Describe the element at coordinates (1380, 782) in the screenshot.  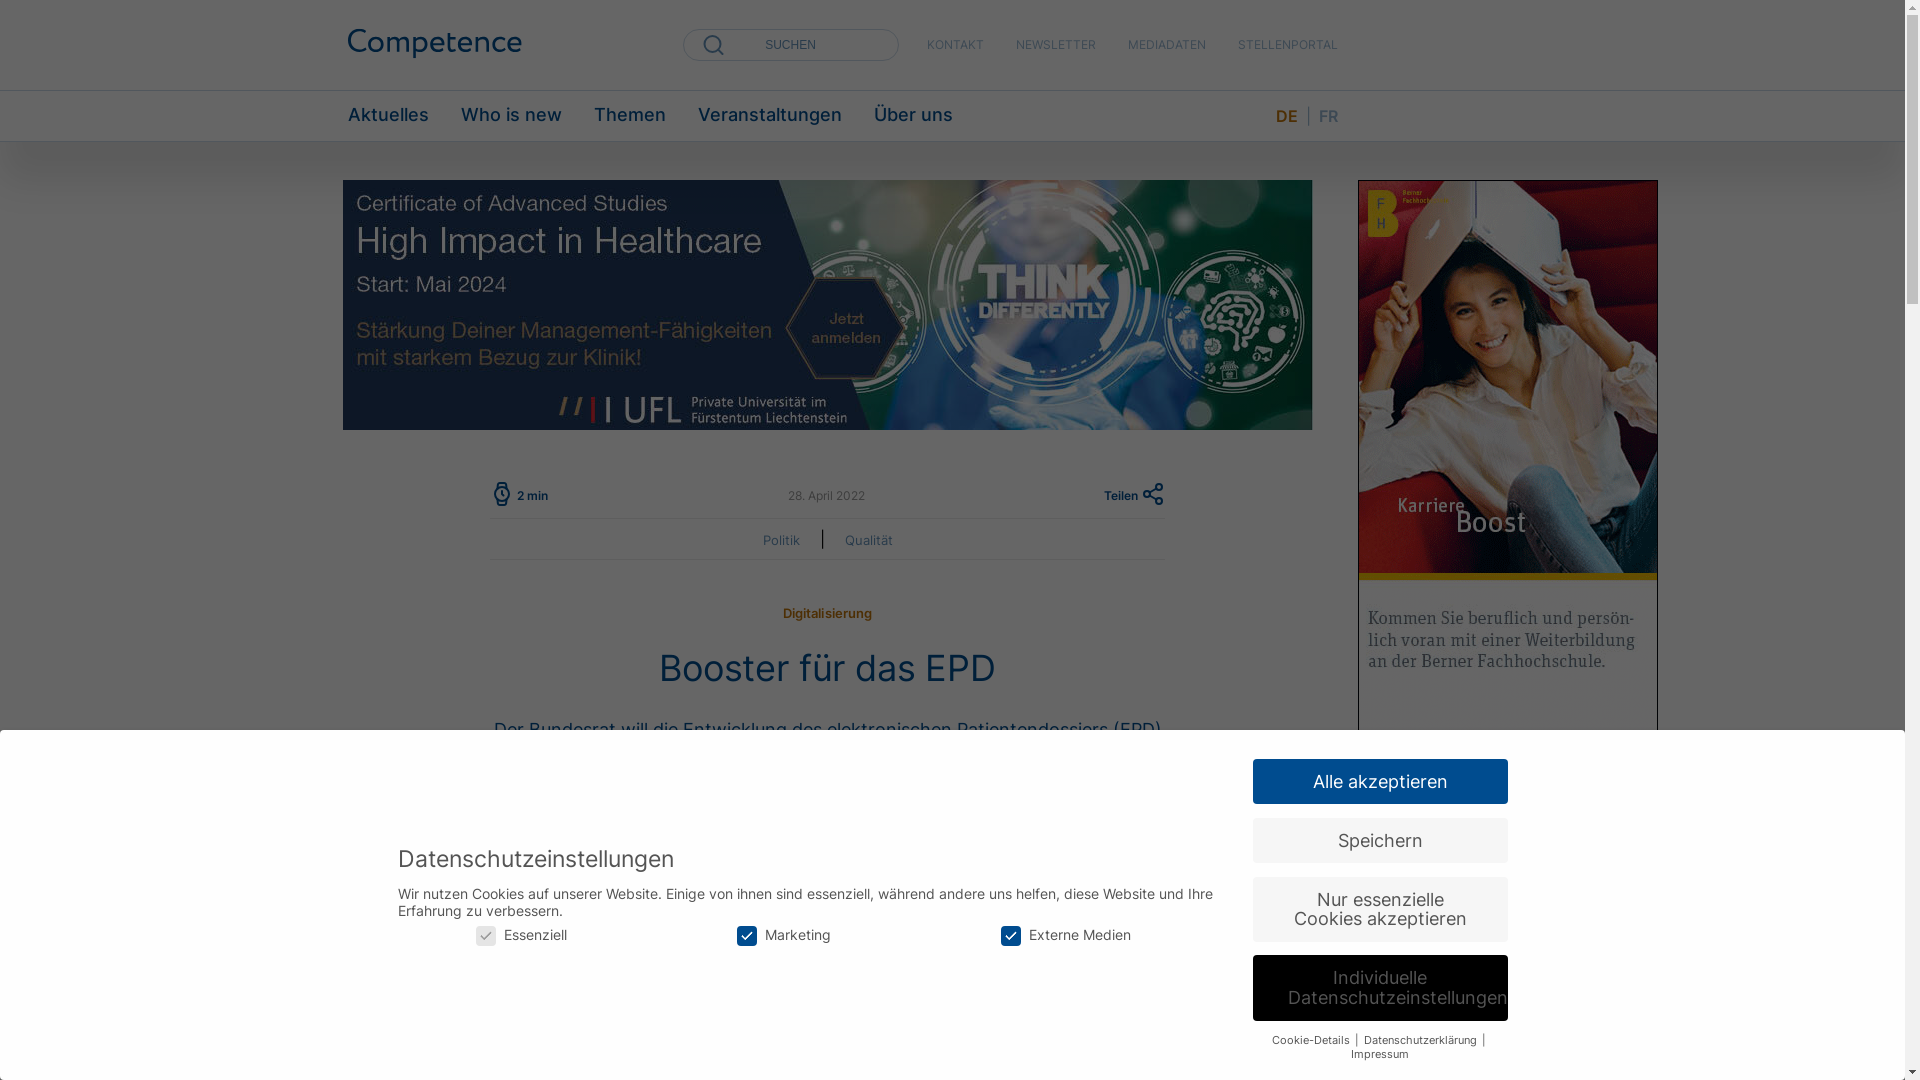
I see `Alle akzeptieren` at that location.